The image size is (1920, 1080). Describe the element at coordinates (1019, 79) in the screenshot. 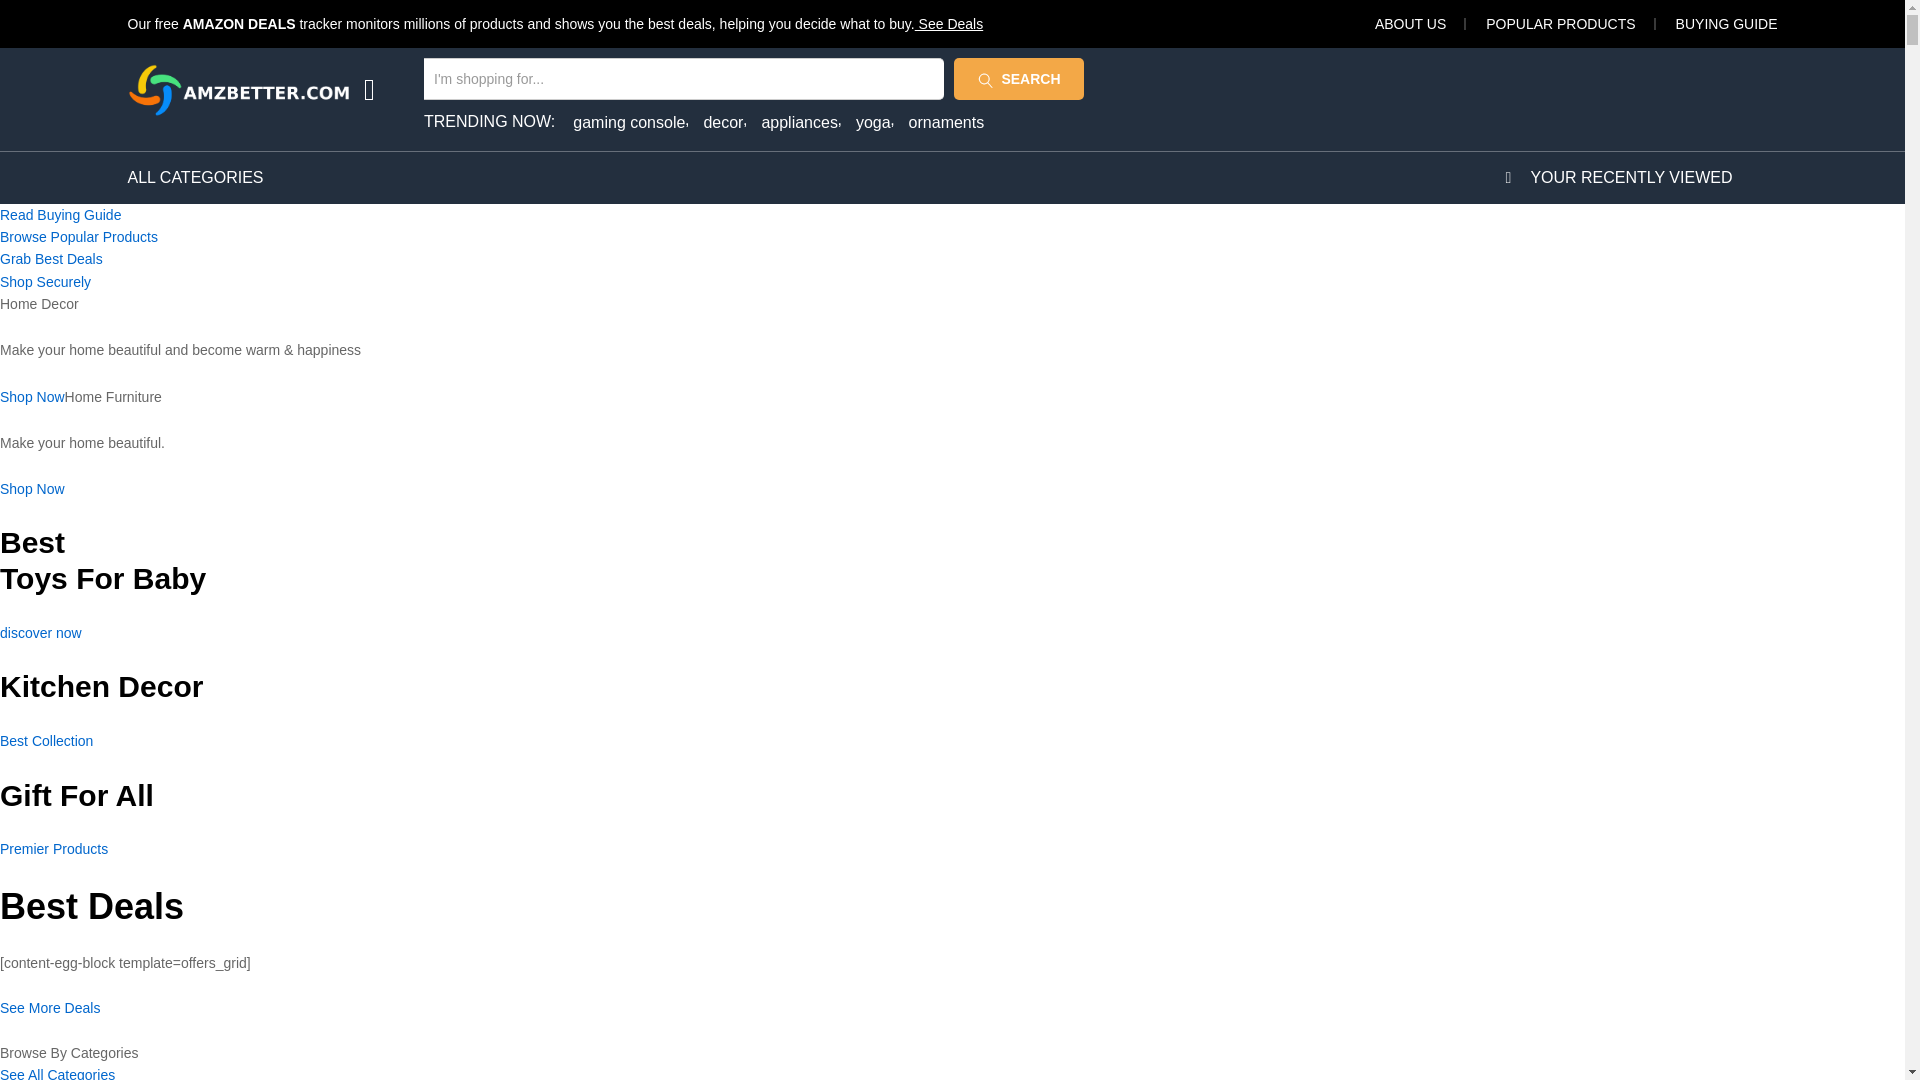

I see `SEARCH` at that location.